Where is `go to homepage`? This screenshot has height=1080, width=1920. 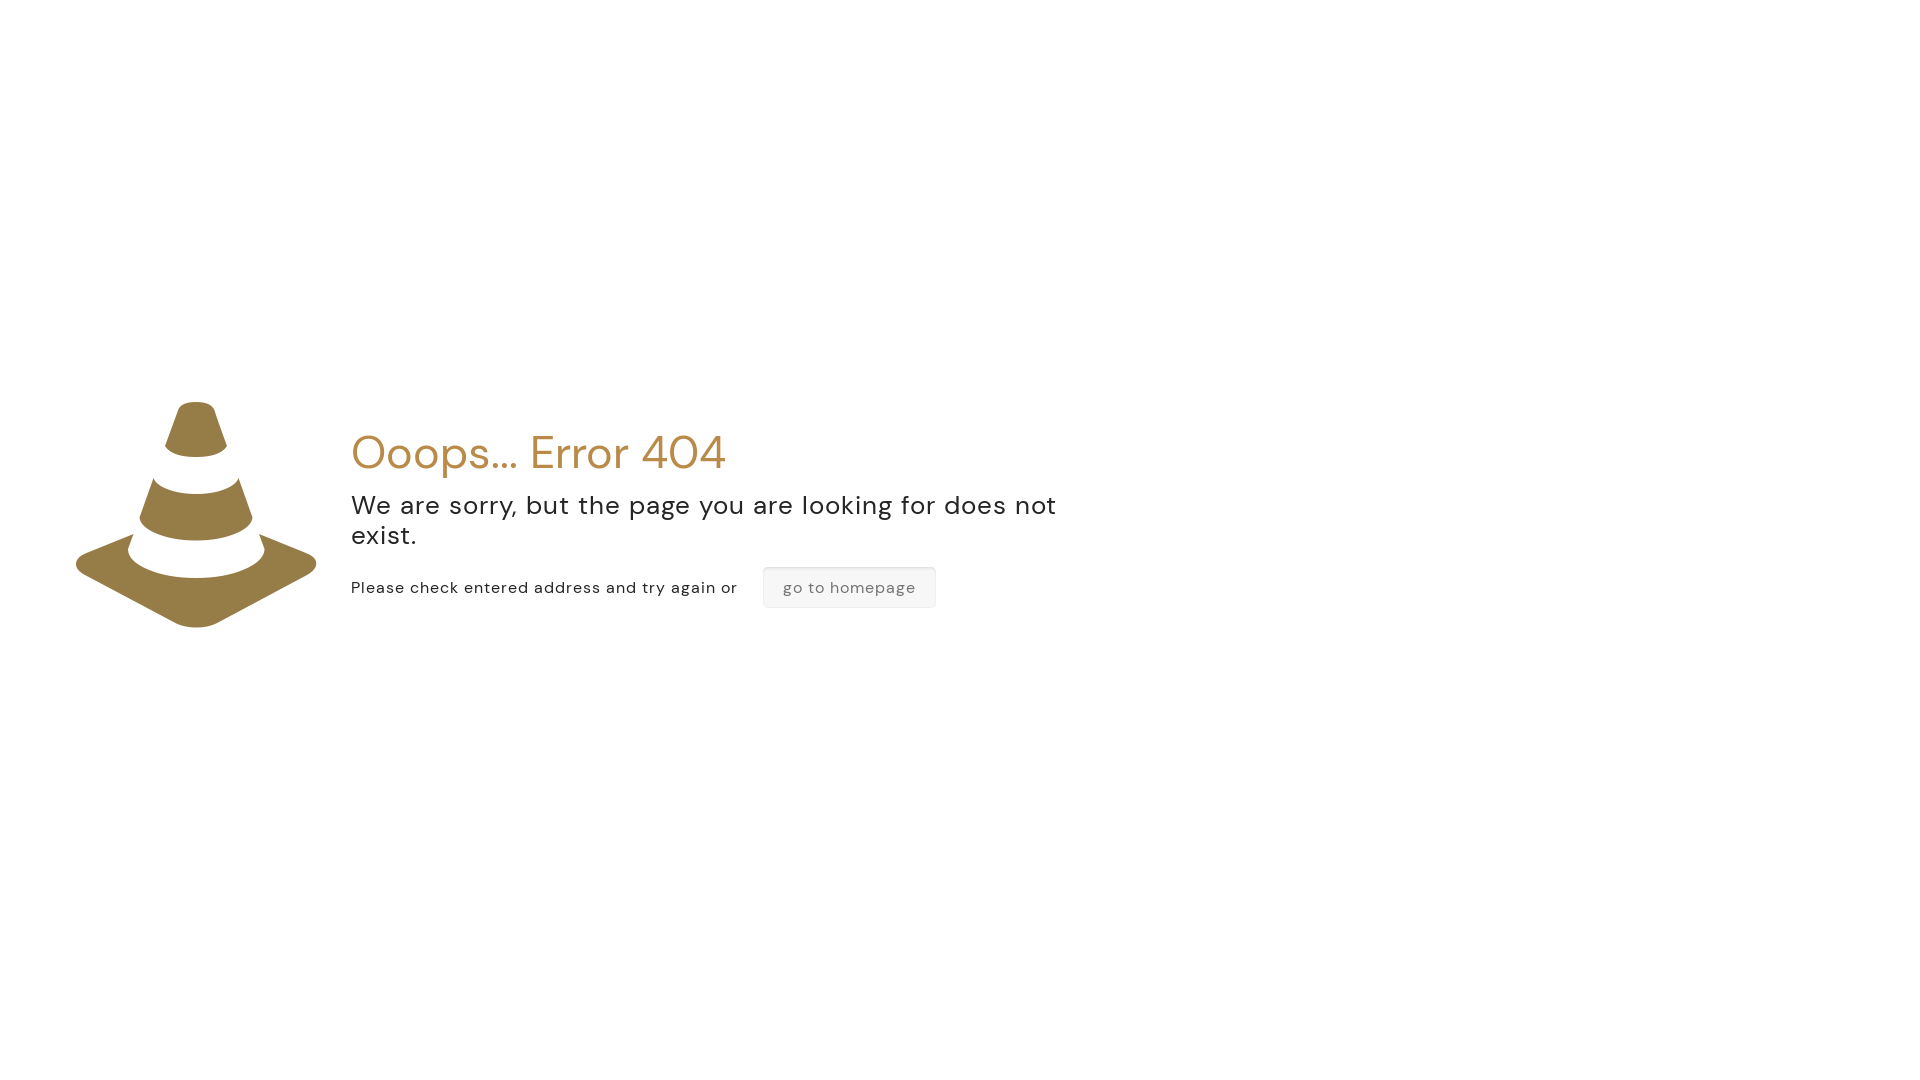 go to homepage is located at coordinates (850, 588).